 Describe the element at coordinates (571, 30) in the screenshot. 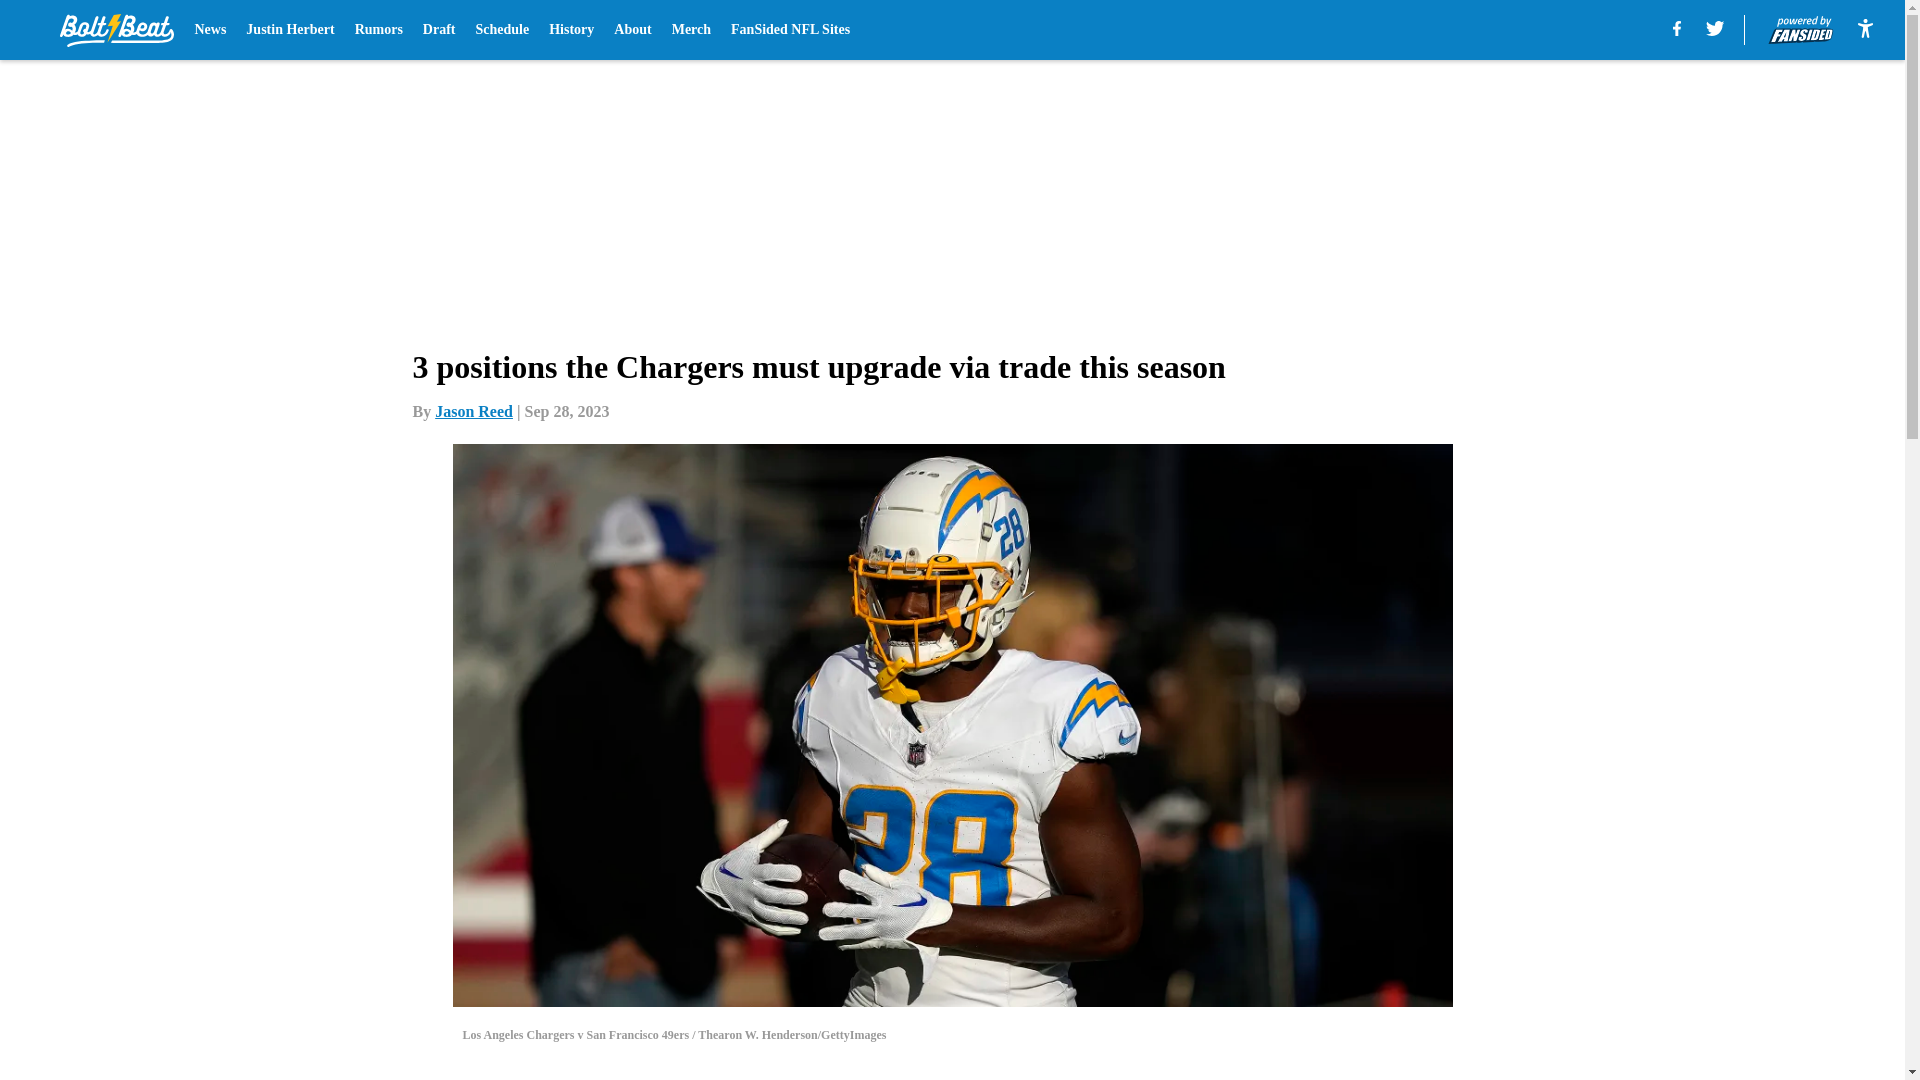

I see `History` at that location.